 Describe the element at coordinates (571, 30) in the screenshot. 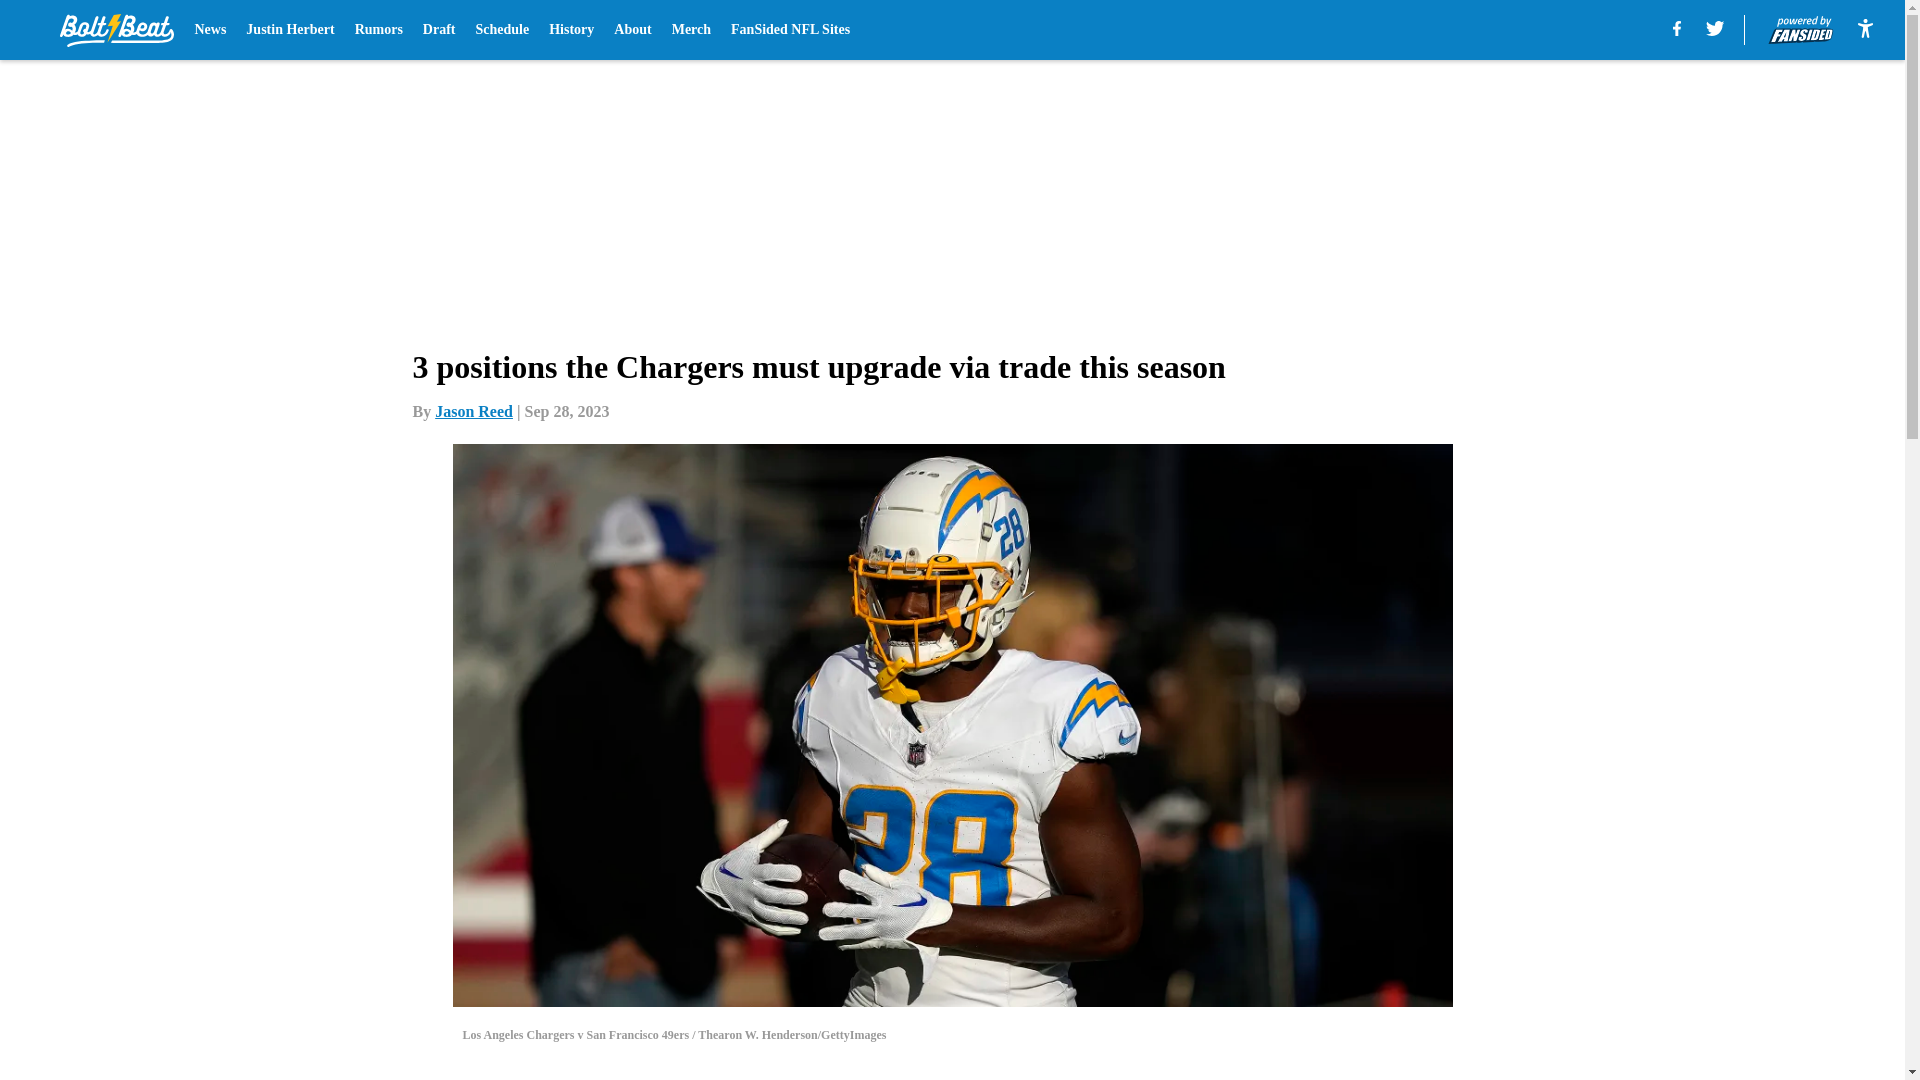

I see `History` at that location.